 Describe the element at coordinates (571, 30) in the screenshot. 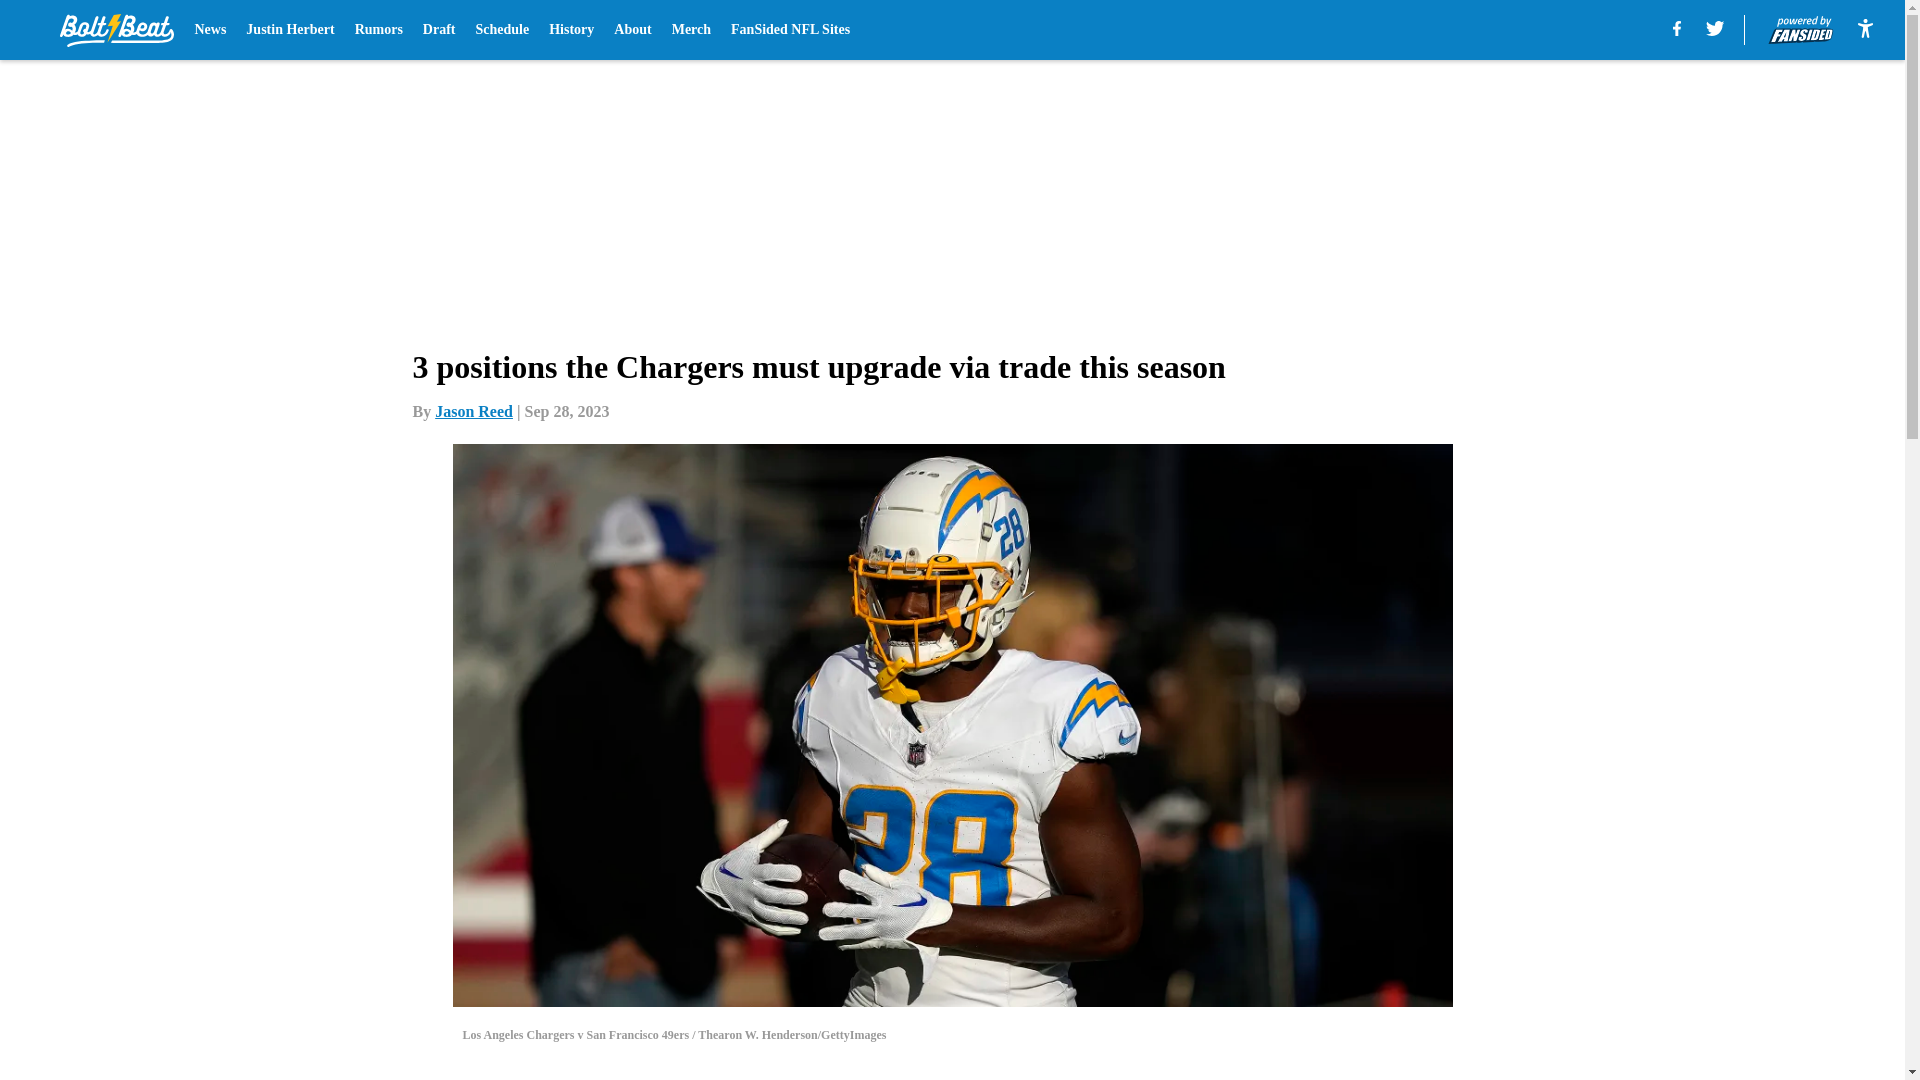

I see `History` at that location.